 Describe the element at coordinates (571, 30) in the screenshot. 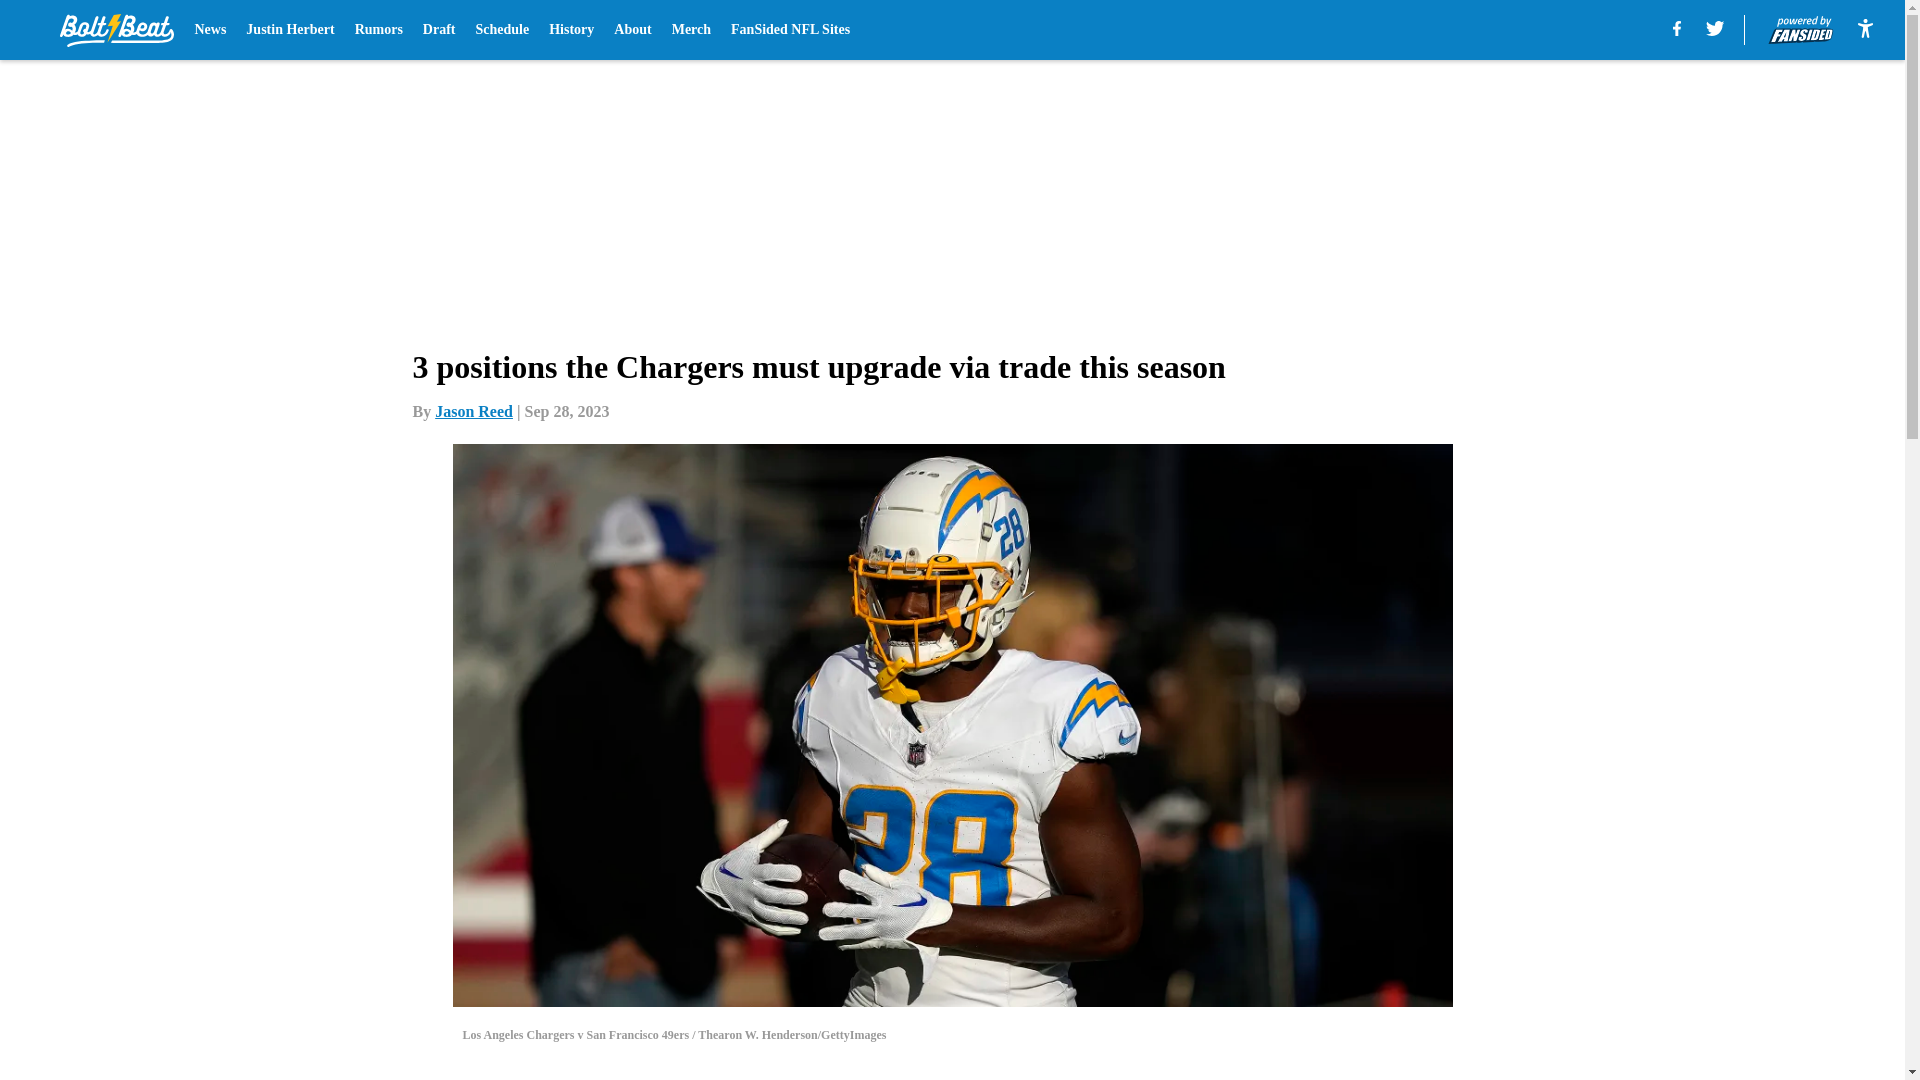

I see `History` at that location.